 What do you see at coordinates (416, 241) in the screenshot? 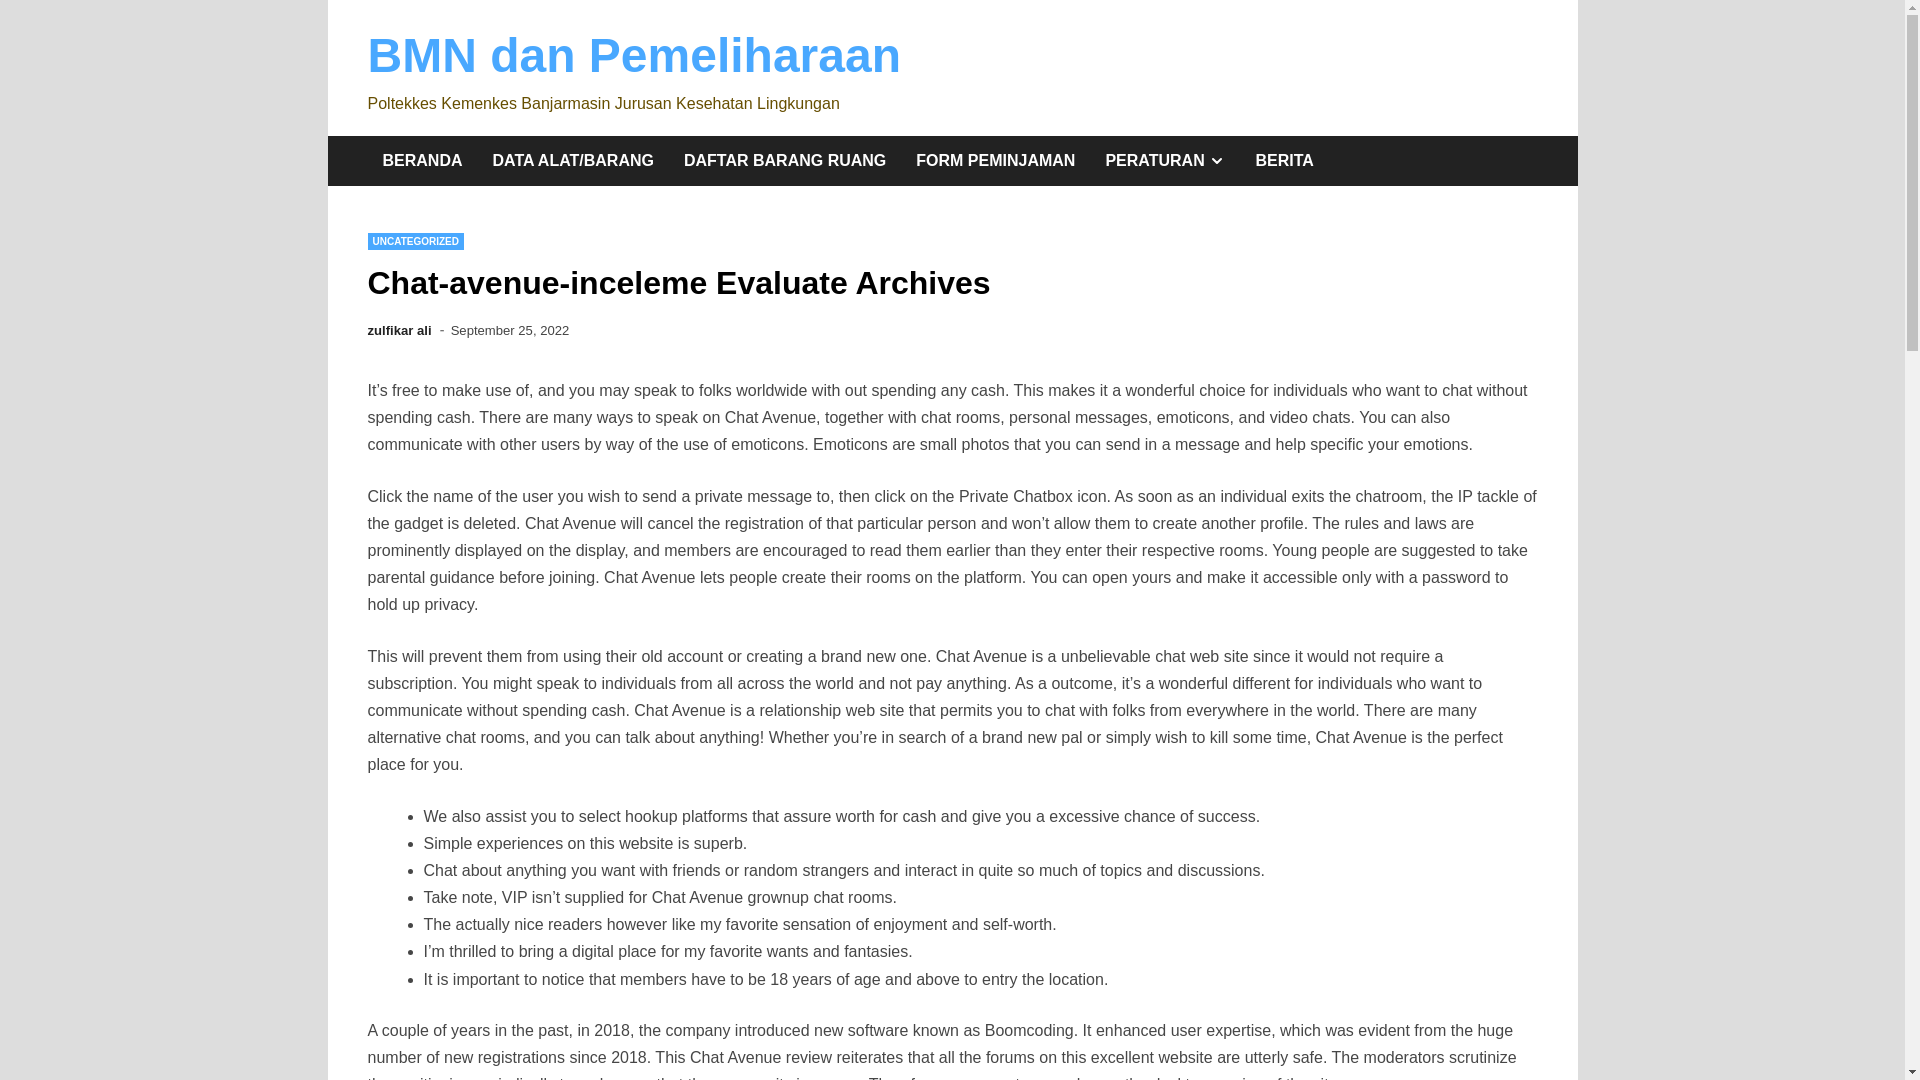
I see `BERITA` at bounding box center [416, 241].